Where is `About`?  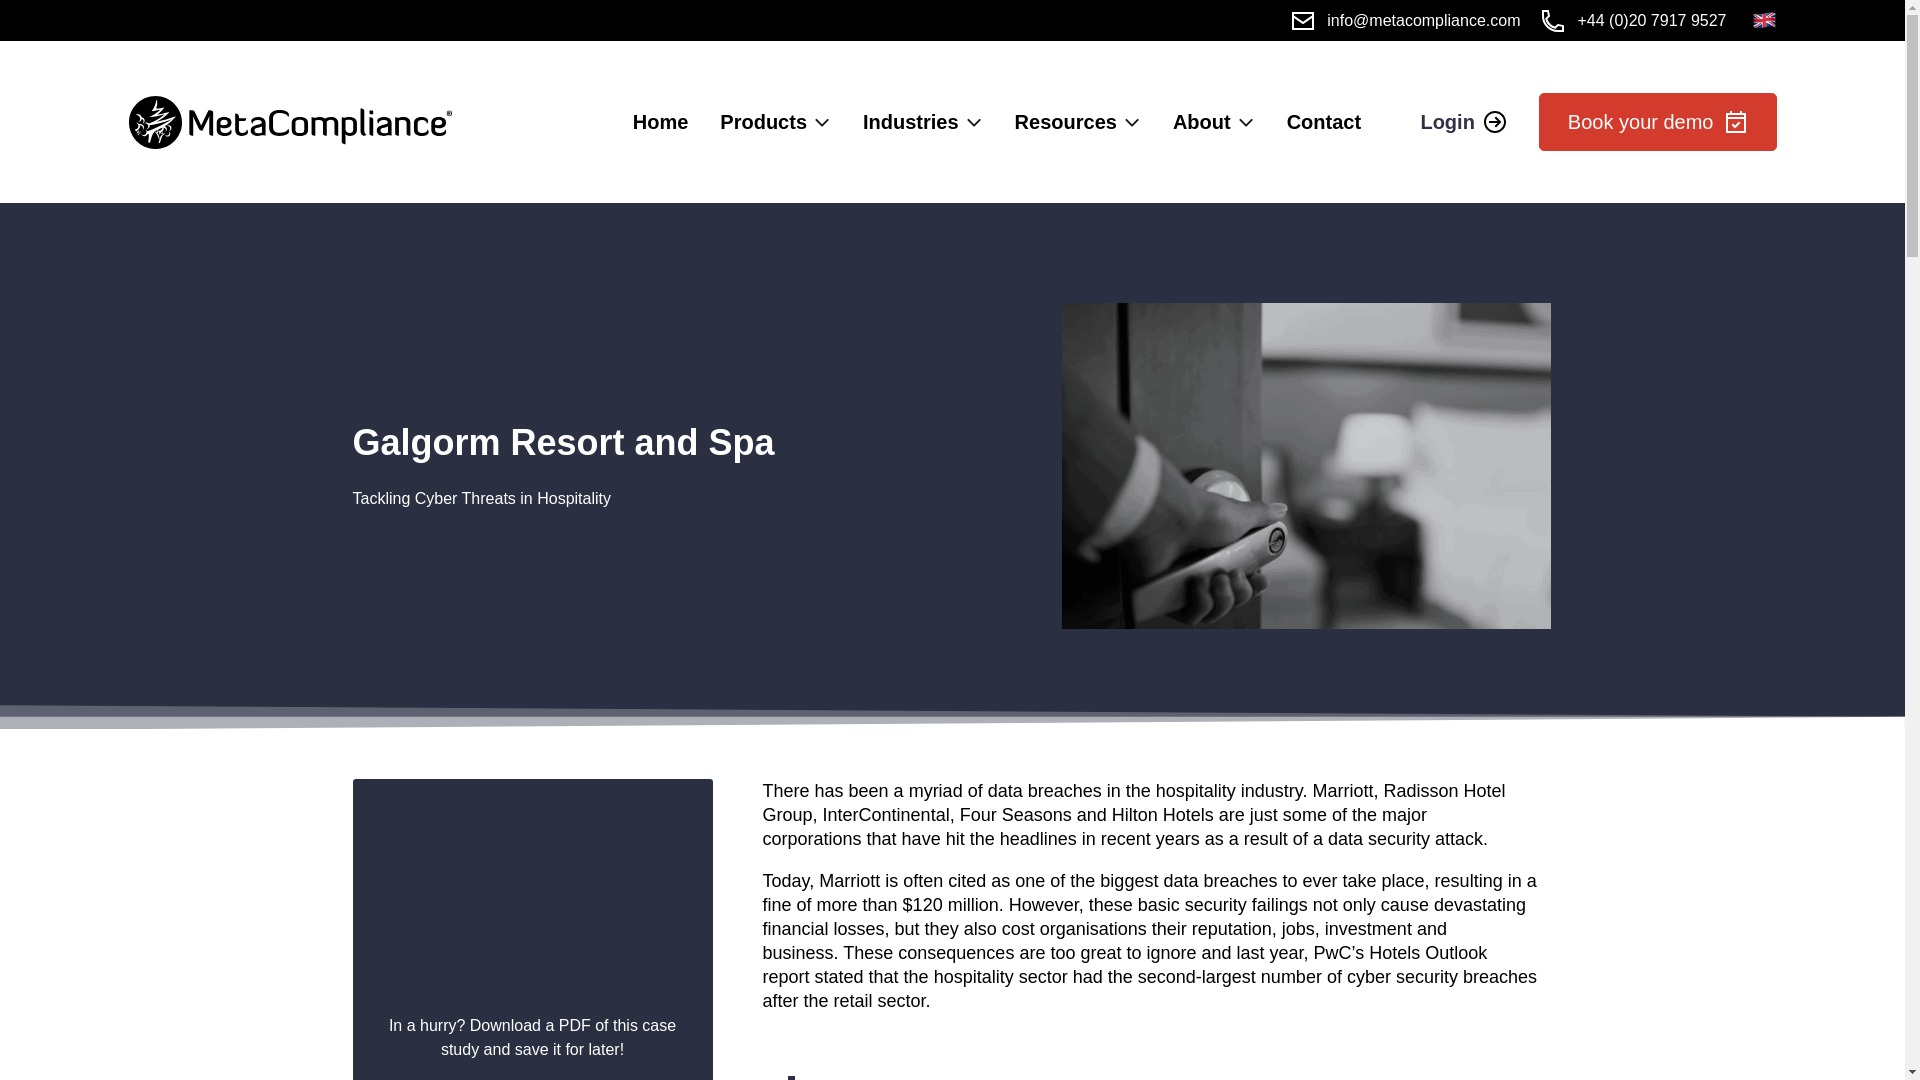
About is located at coordinates (1202, 122).